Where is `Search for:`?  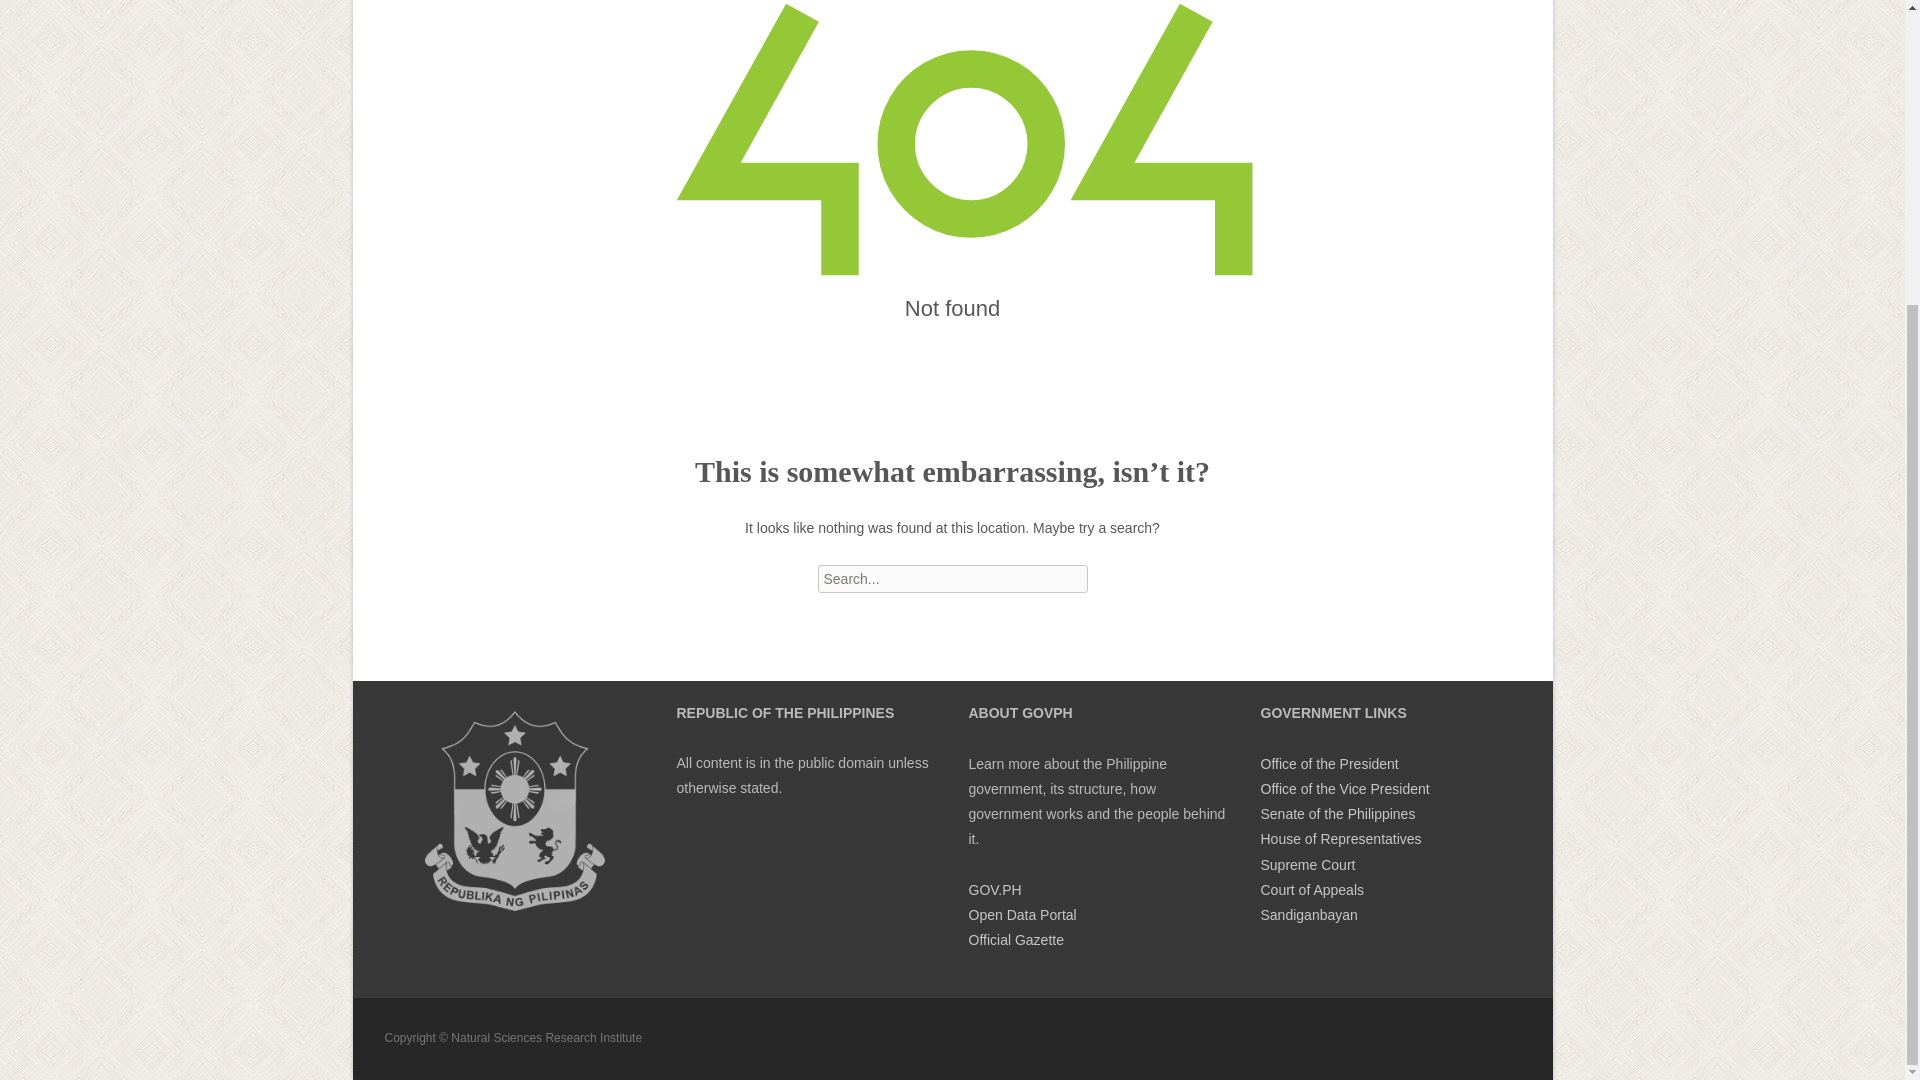 Search for: is located at coordinates (952, 578).